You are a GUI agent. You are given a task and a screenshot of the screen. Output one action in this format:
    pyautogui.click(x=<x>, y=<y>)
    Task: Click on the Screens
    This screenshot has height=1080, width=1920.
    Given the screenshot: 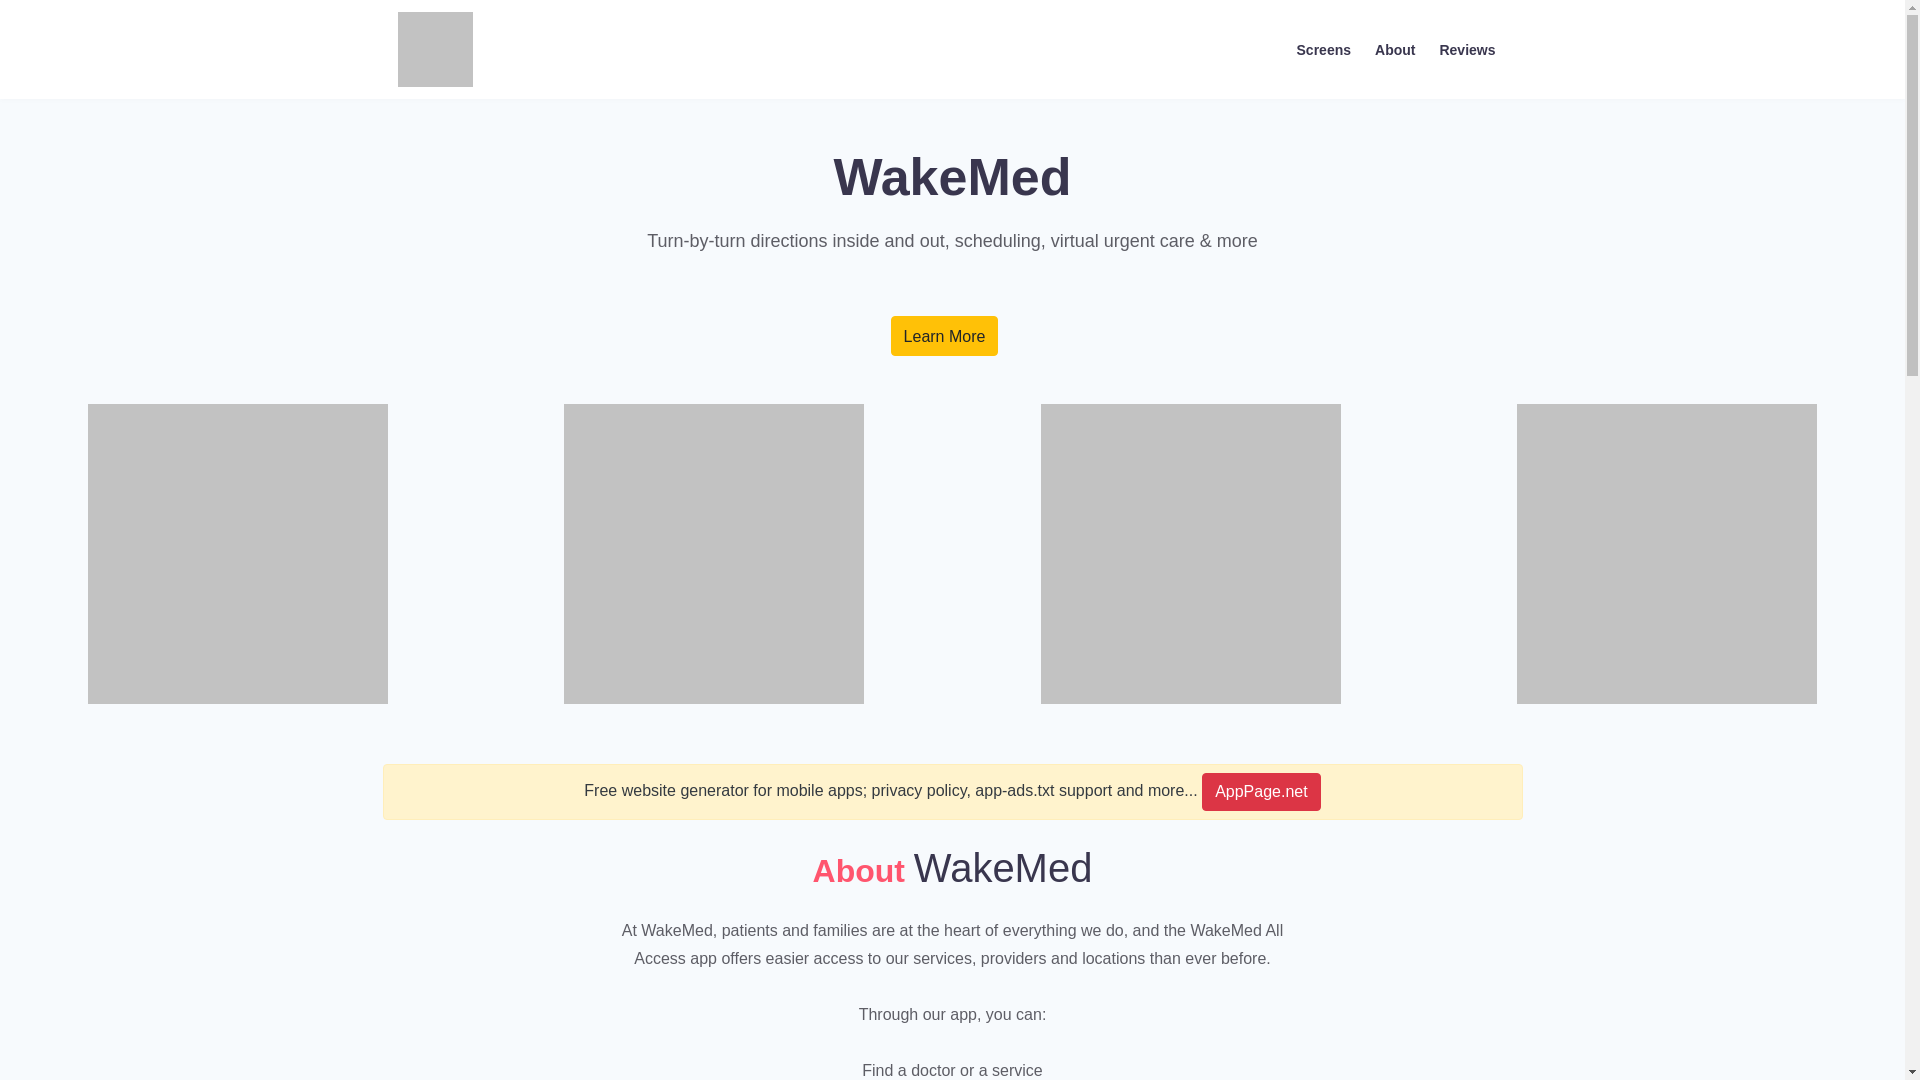 What is the action you would take?
    pyautogui.click(x=1324, y=48)
    